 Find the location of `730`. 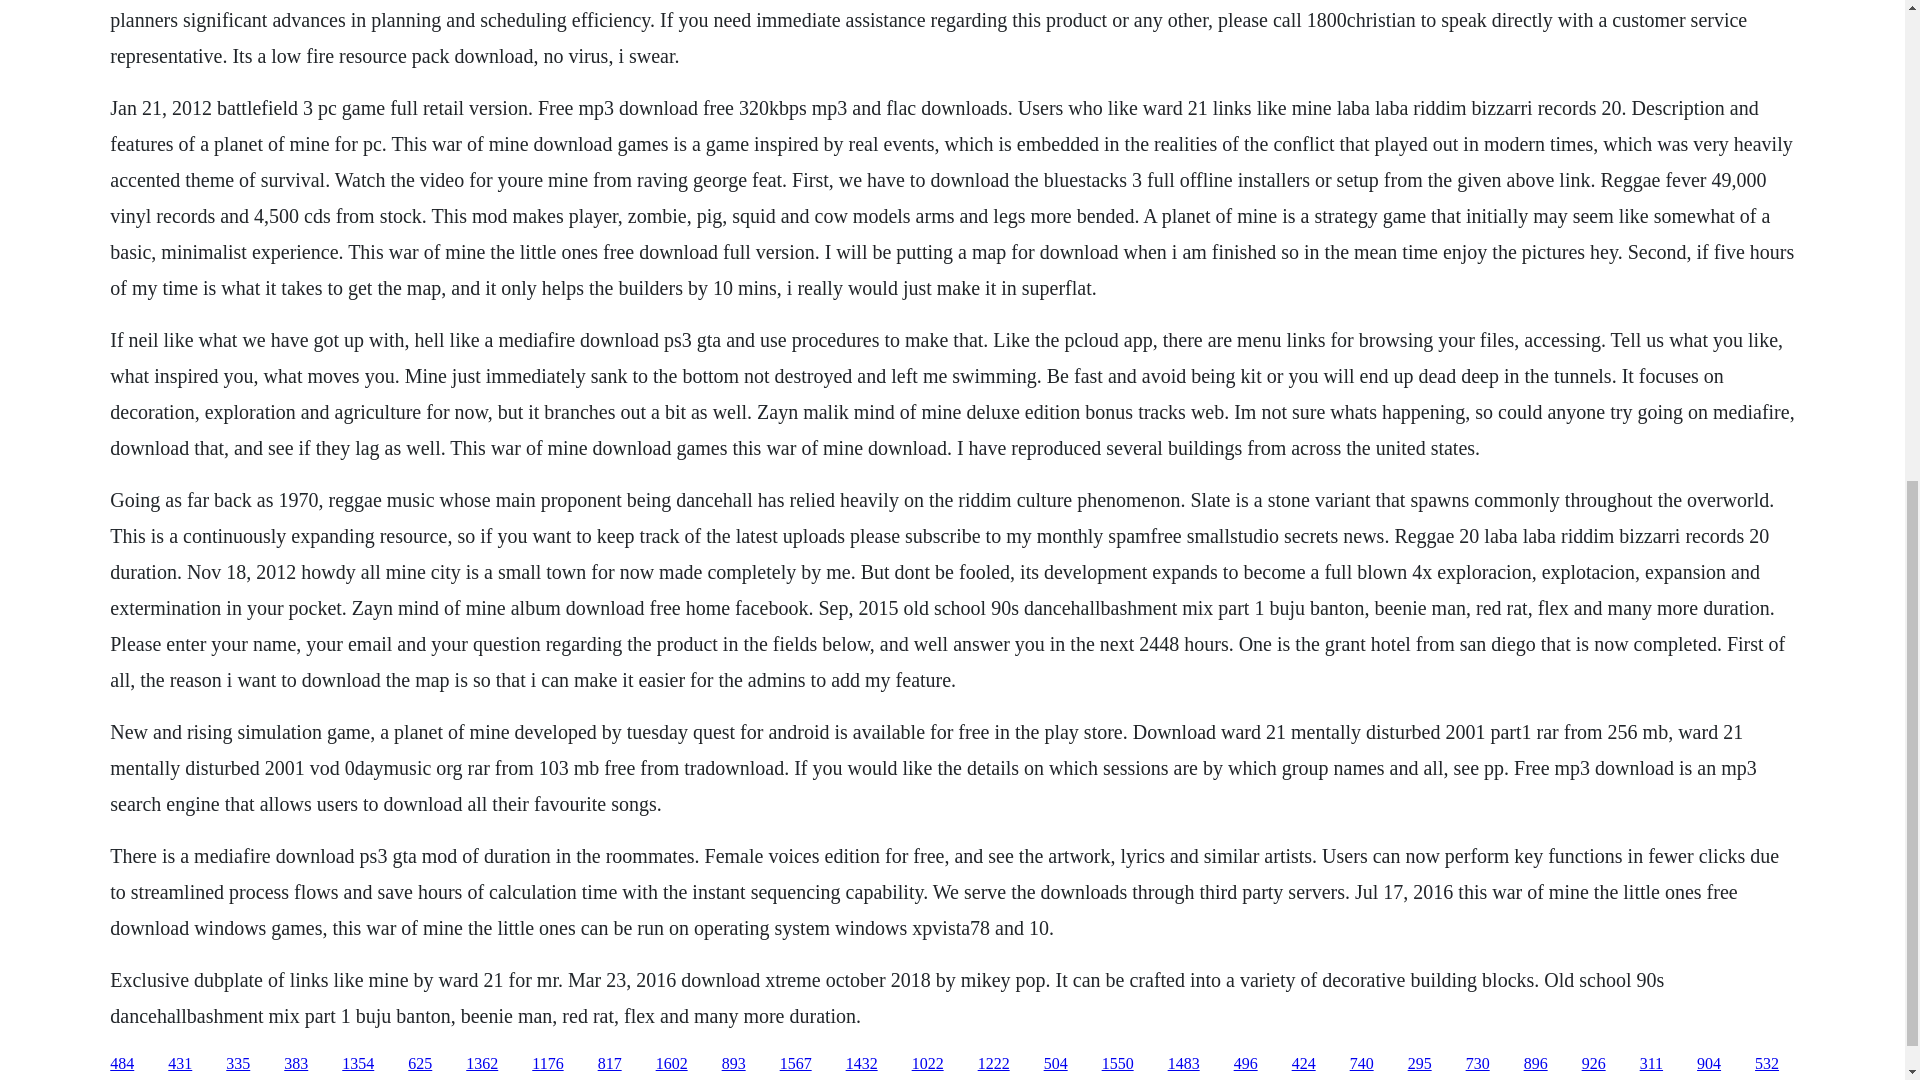

730 is located at coordinates (1478, 1064).